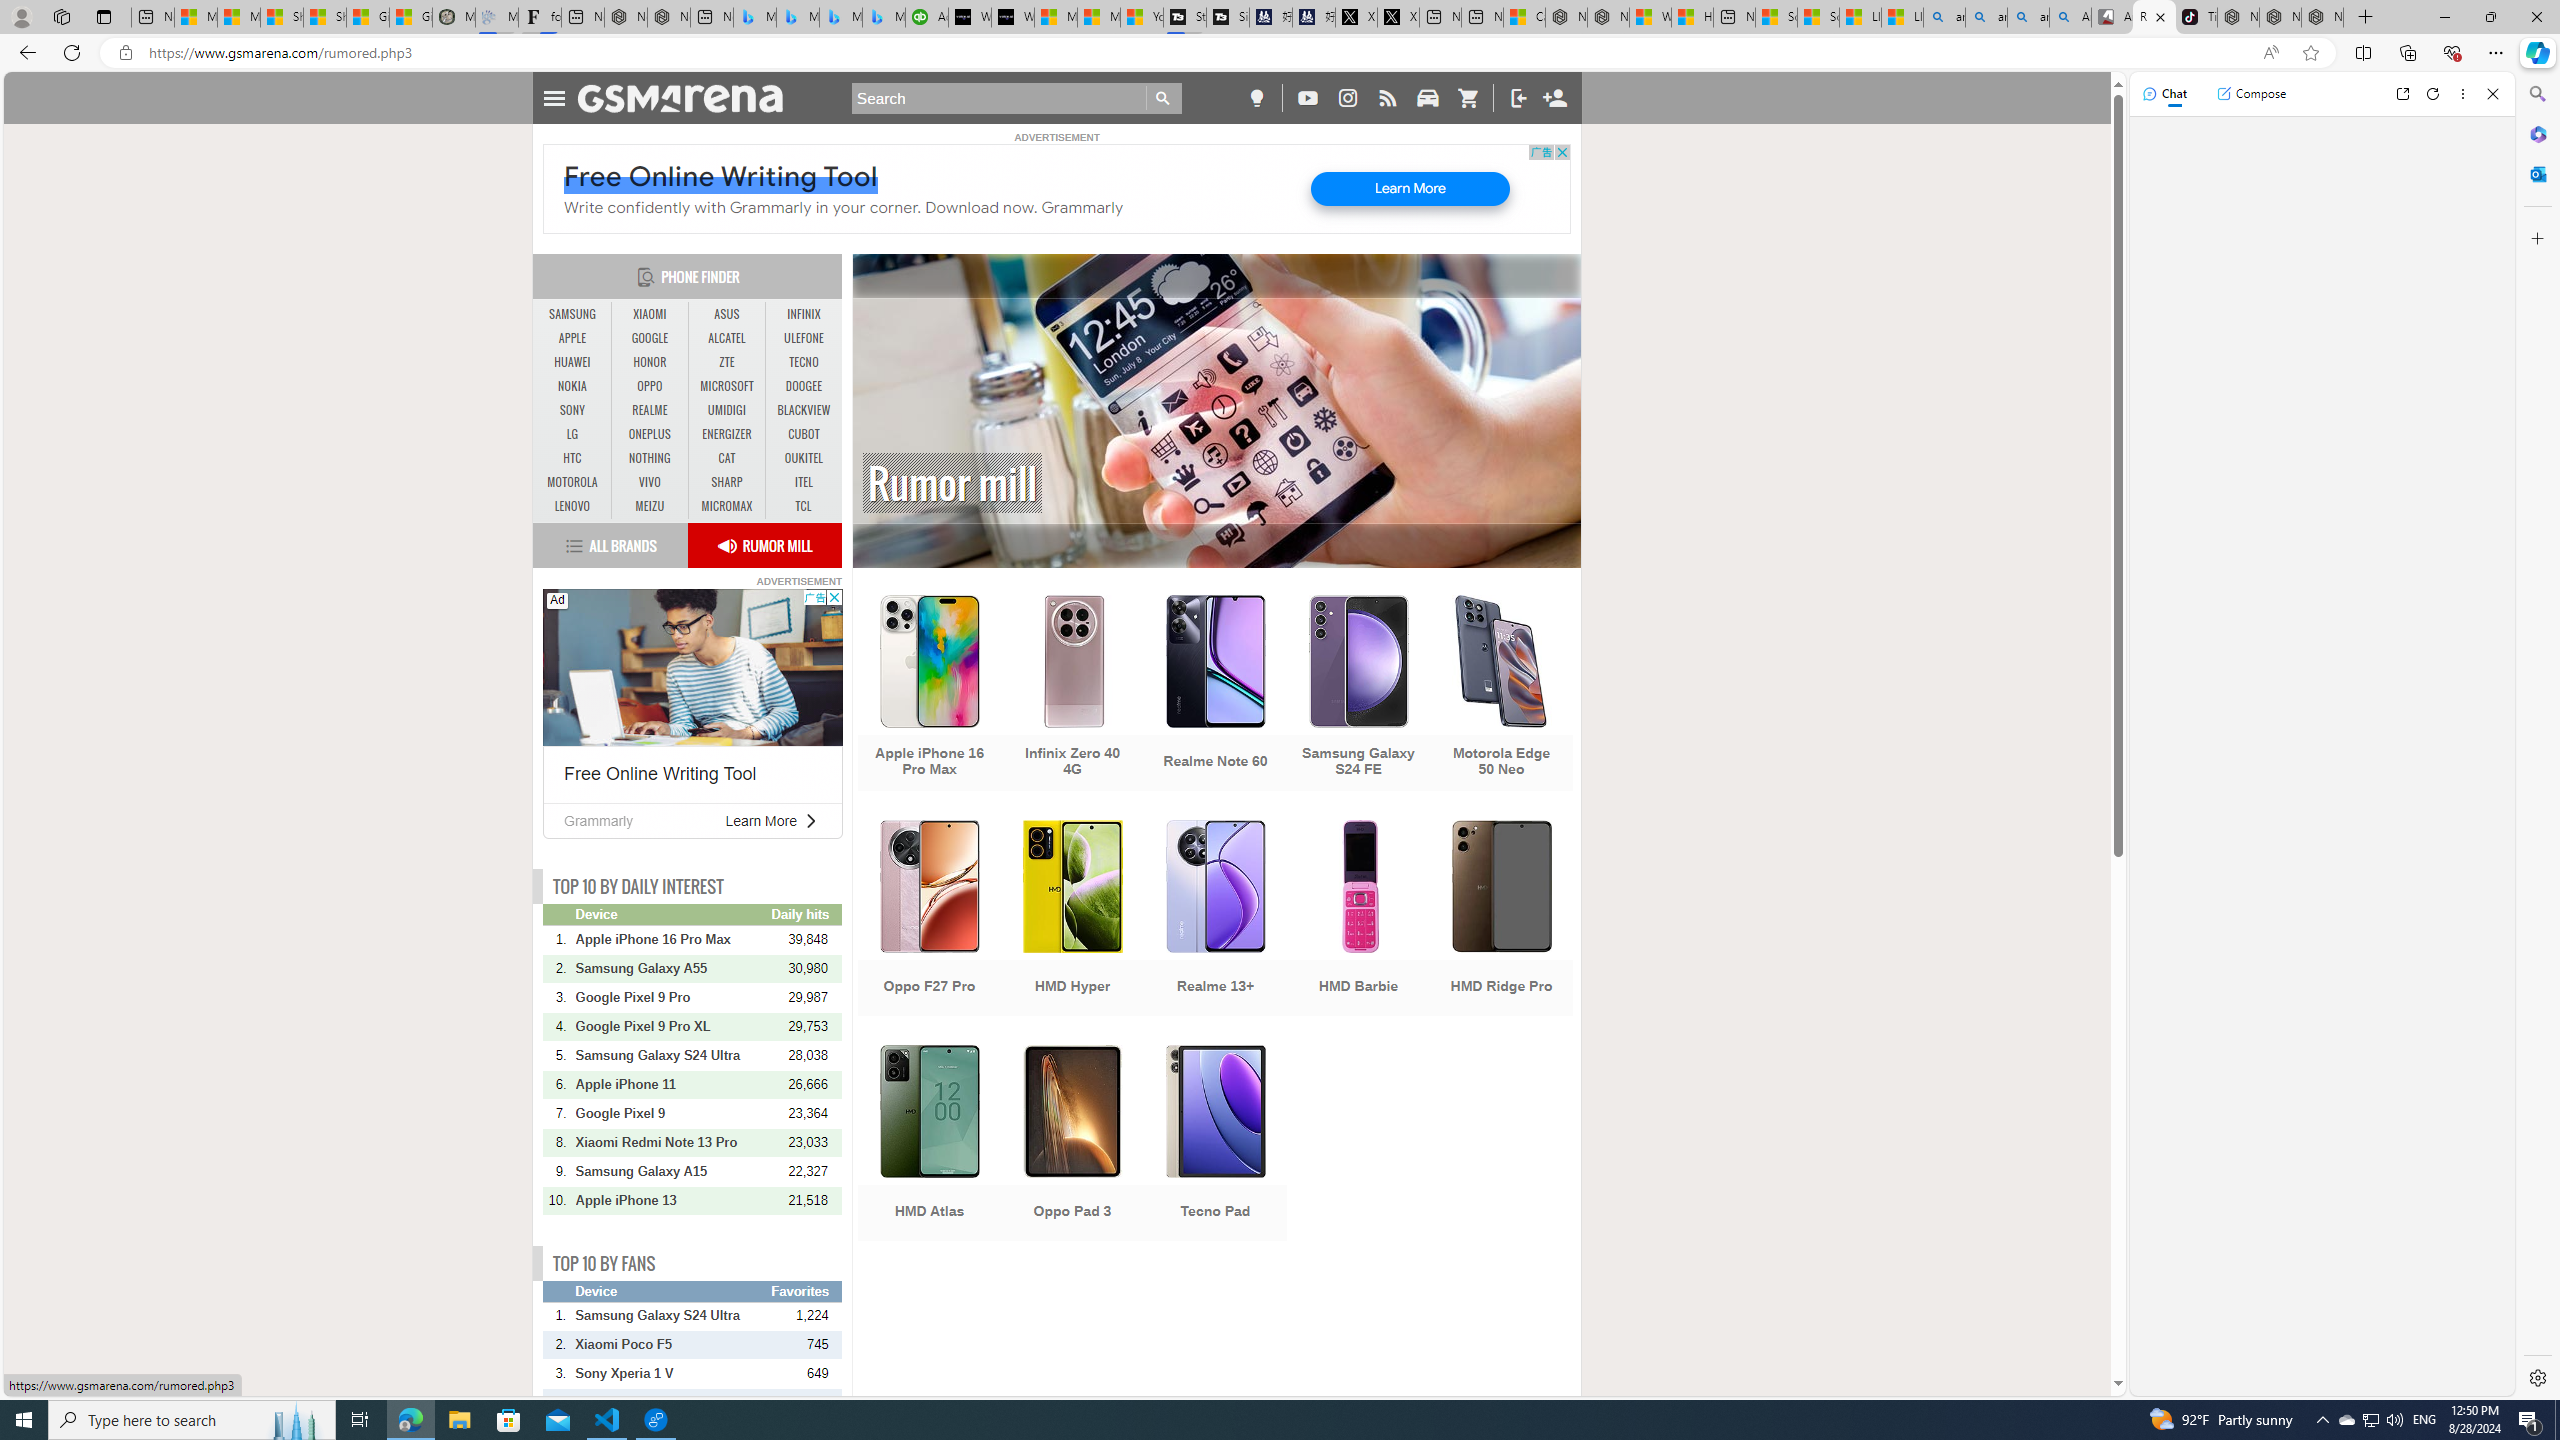 The image size is (2560, 1440). I want to click on SAMSUNG, so click(573, 314).